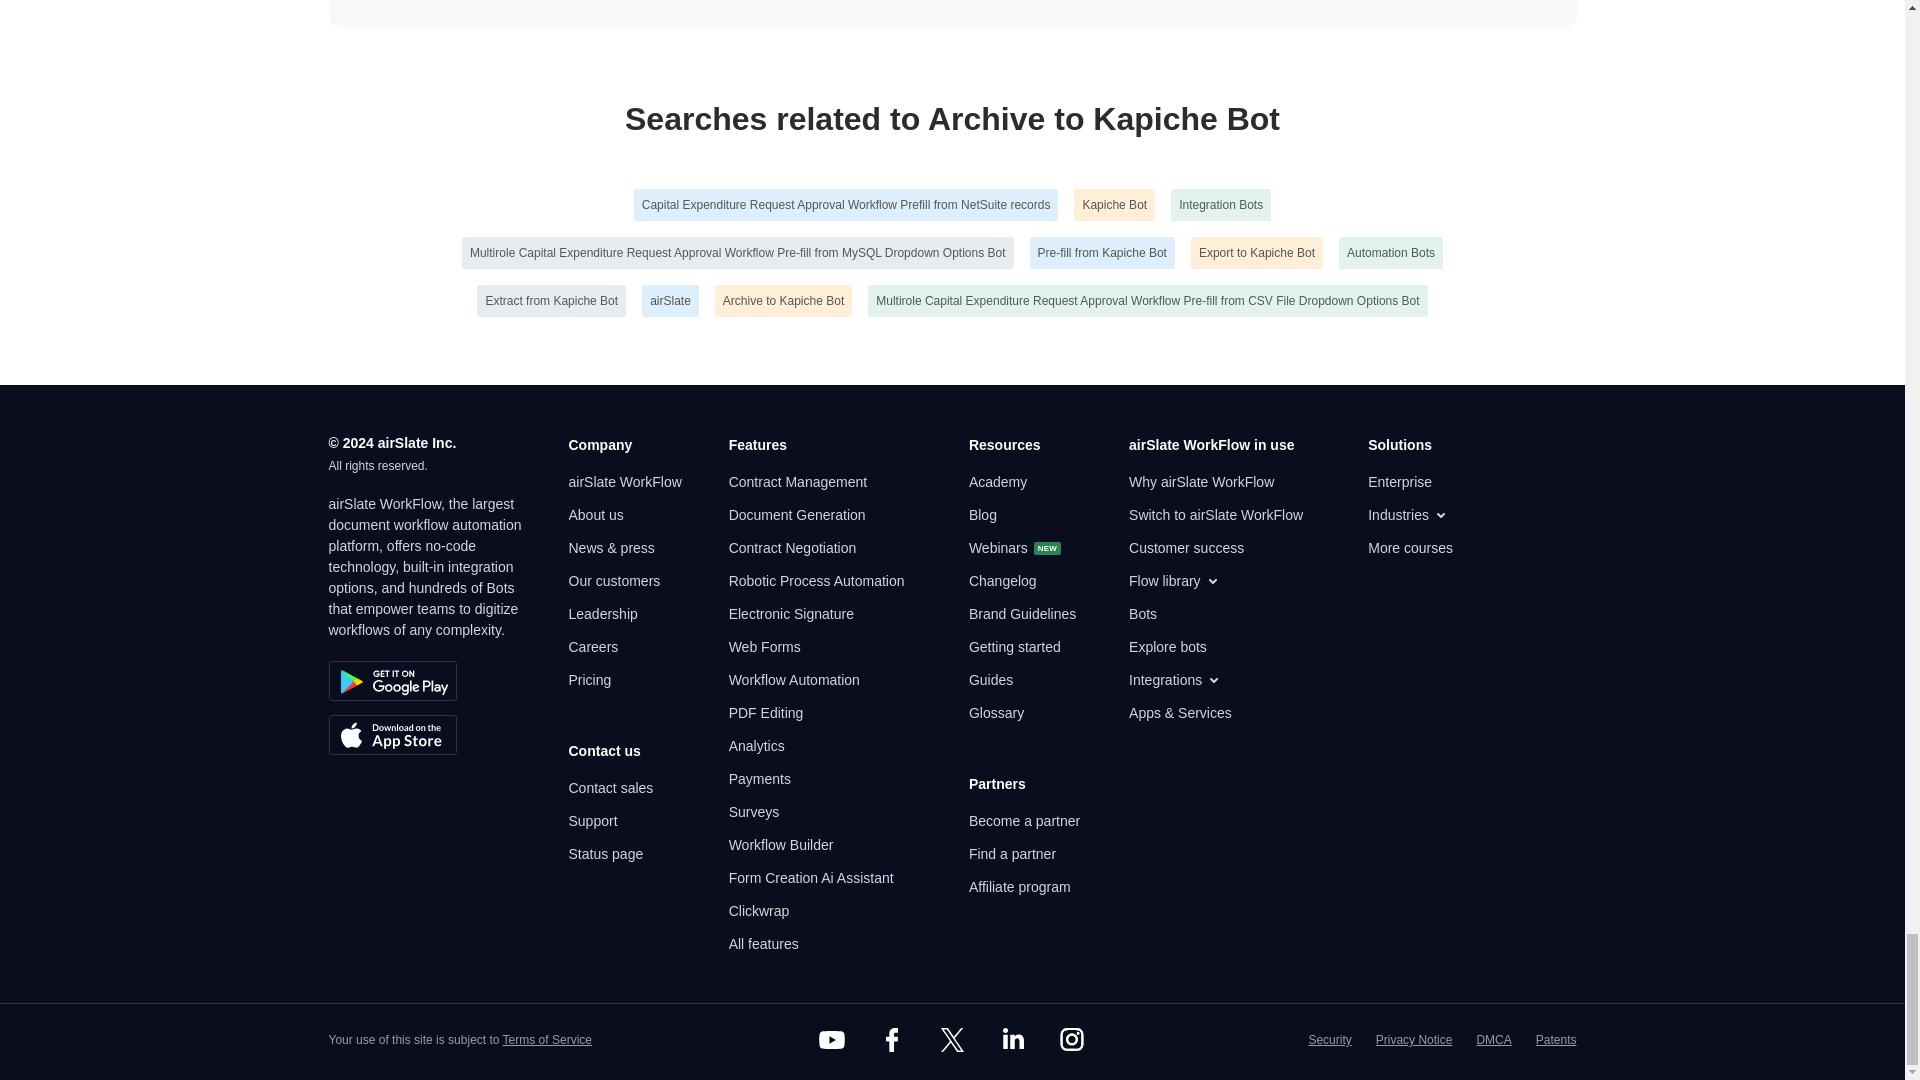 The width and height of the screenshot is (1920, 1080). I want to click on YouTube, so click(832, 1040).